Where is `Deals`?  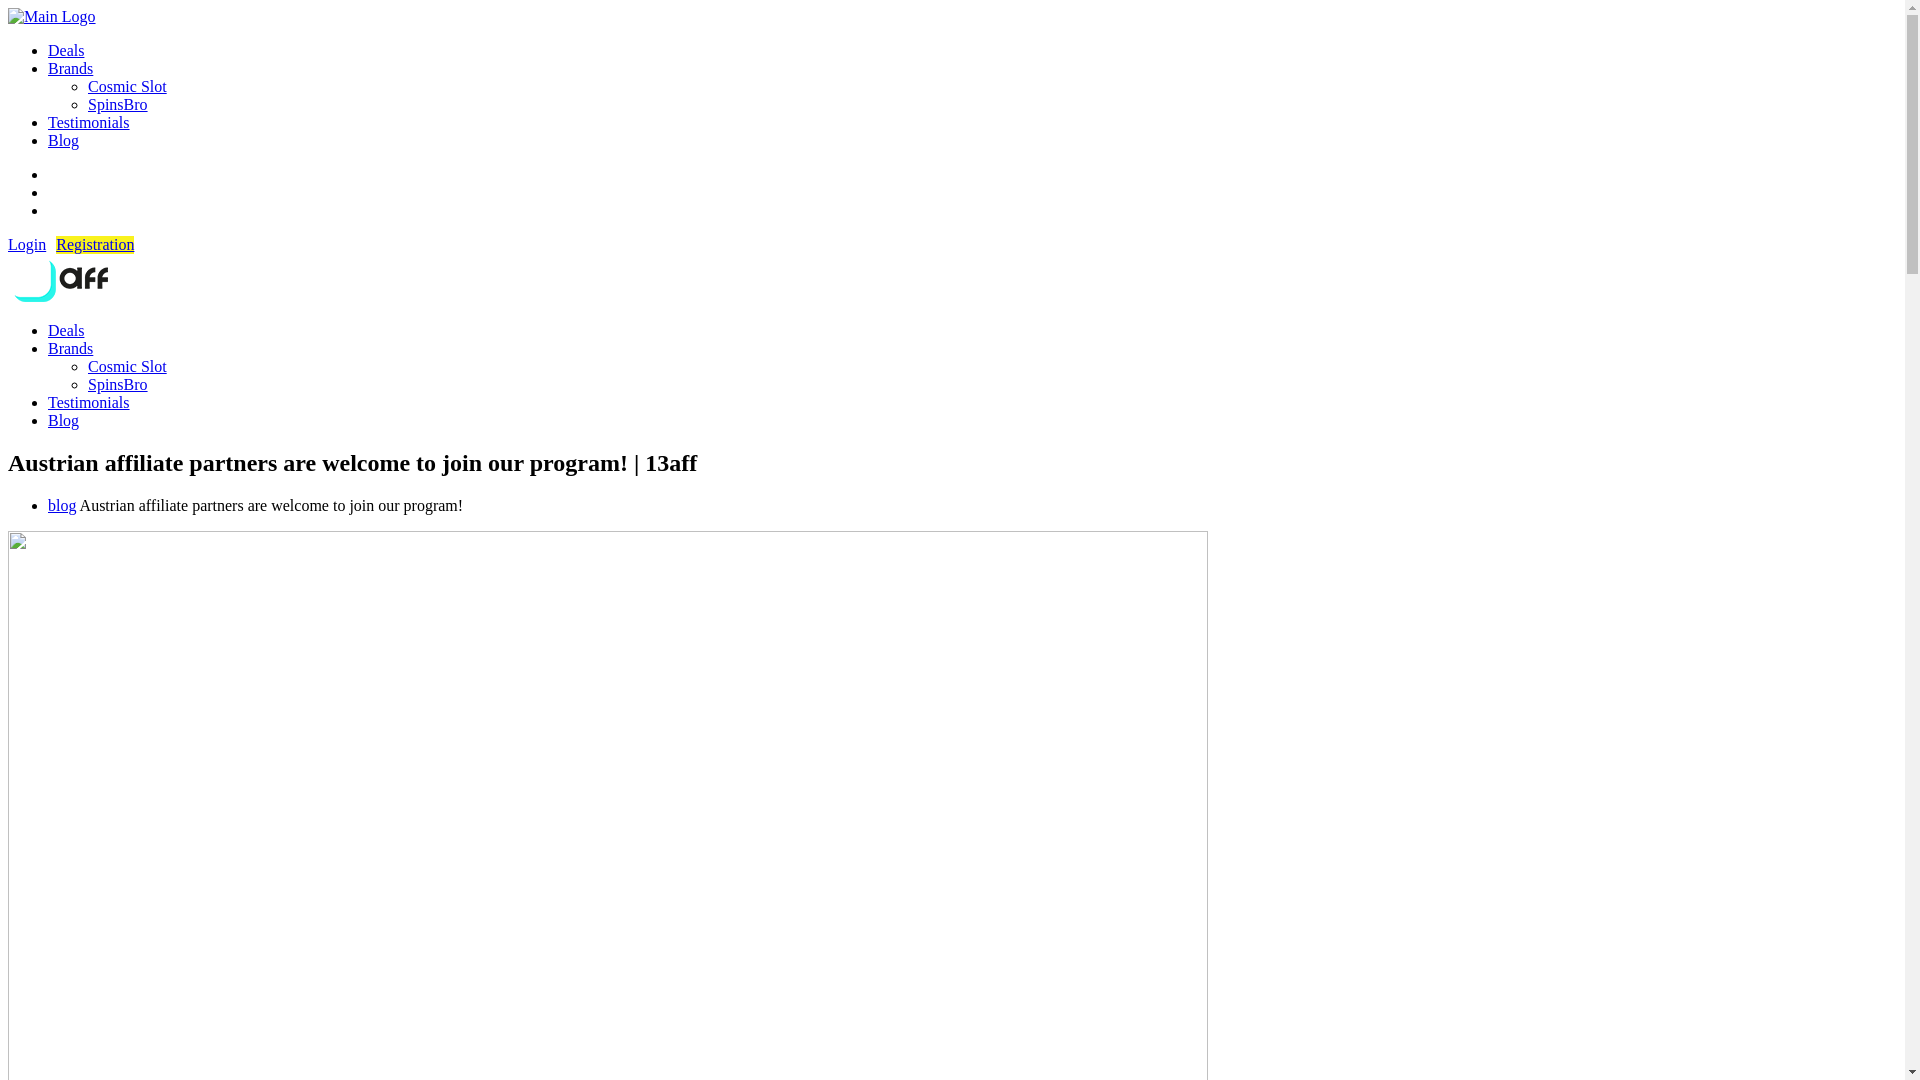 Deals is located at coordinates (66, 50).